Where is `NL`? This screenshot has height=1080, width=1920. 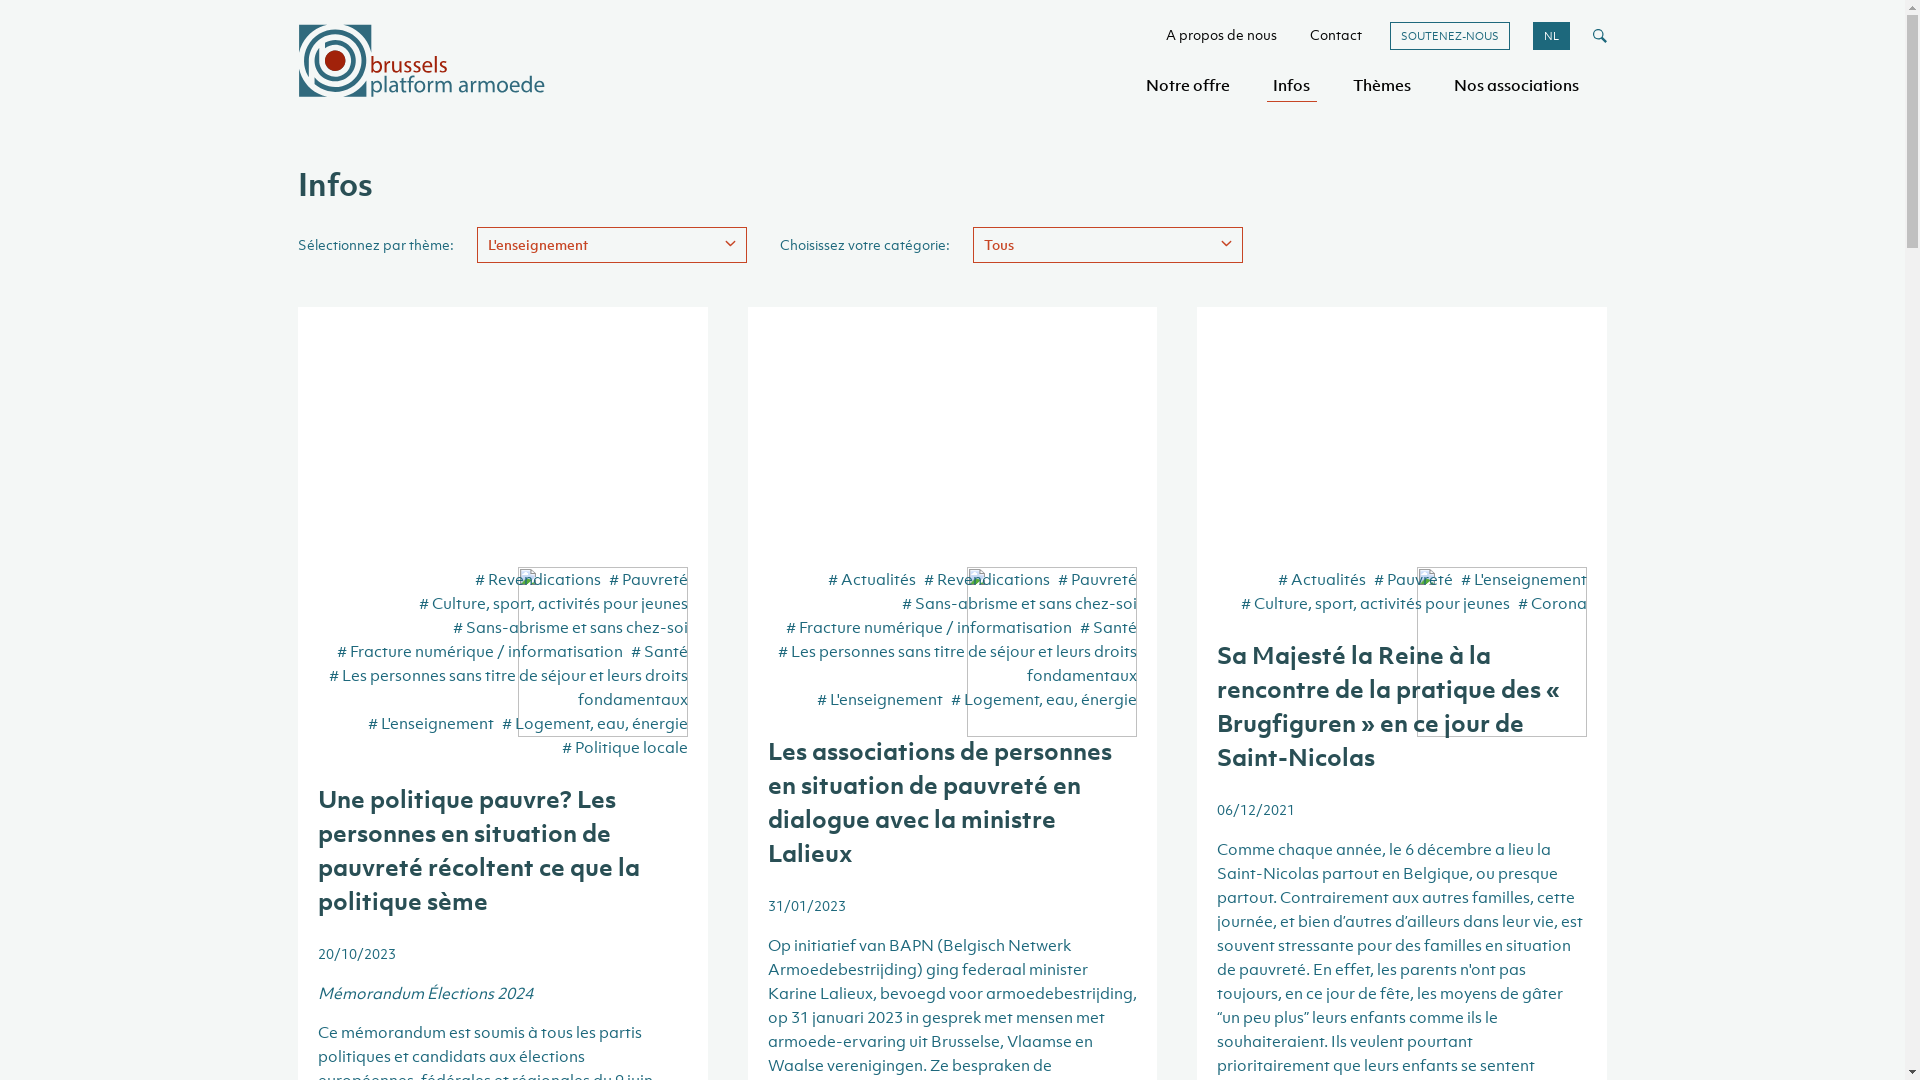
NL is located at coordinates (1552, 36).